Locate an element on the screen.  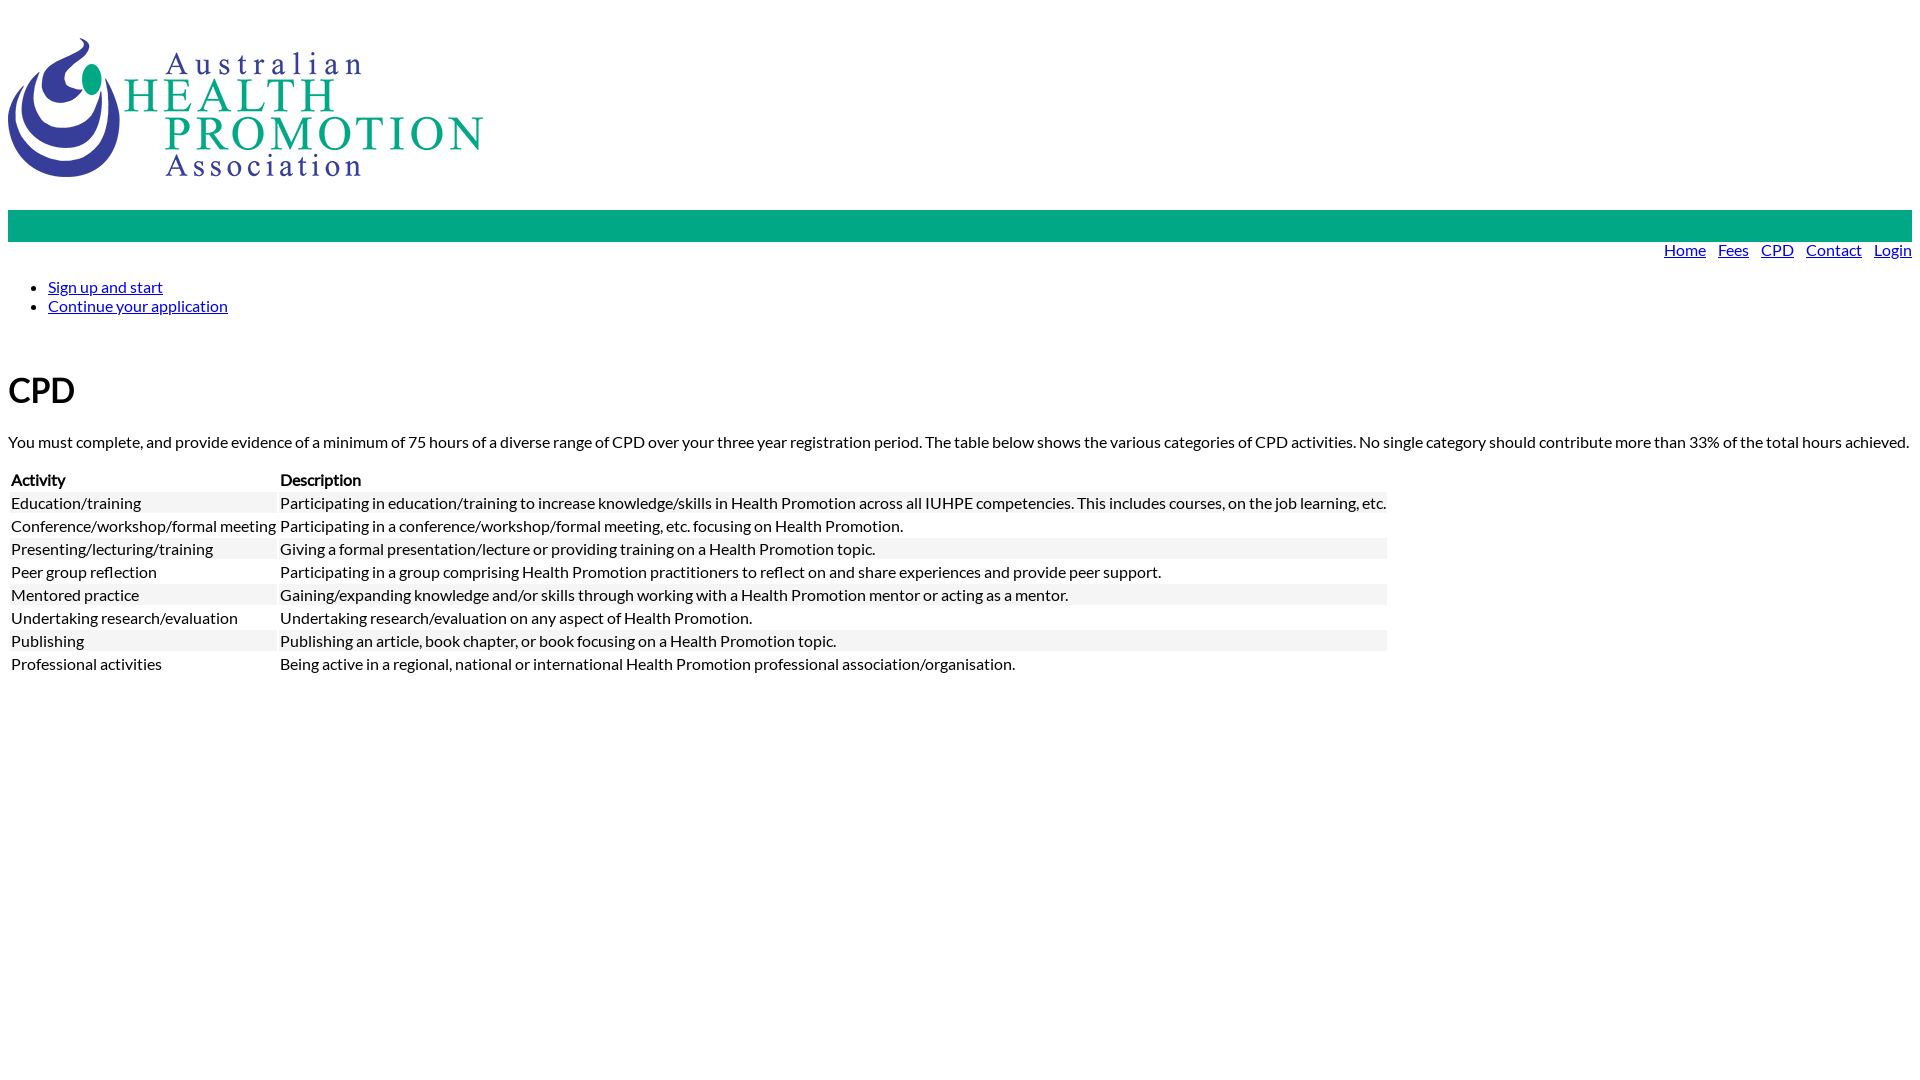
Sign up and start is located at coordinates (106, 286).